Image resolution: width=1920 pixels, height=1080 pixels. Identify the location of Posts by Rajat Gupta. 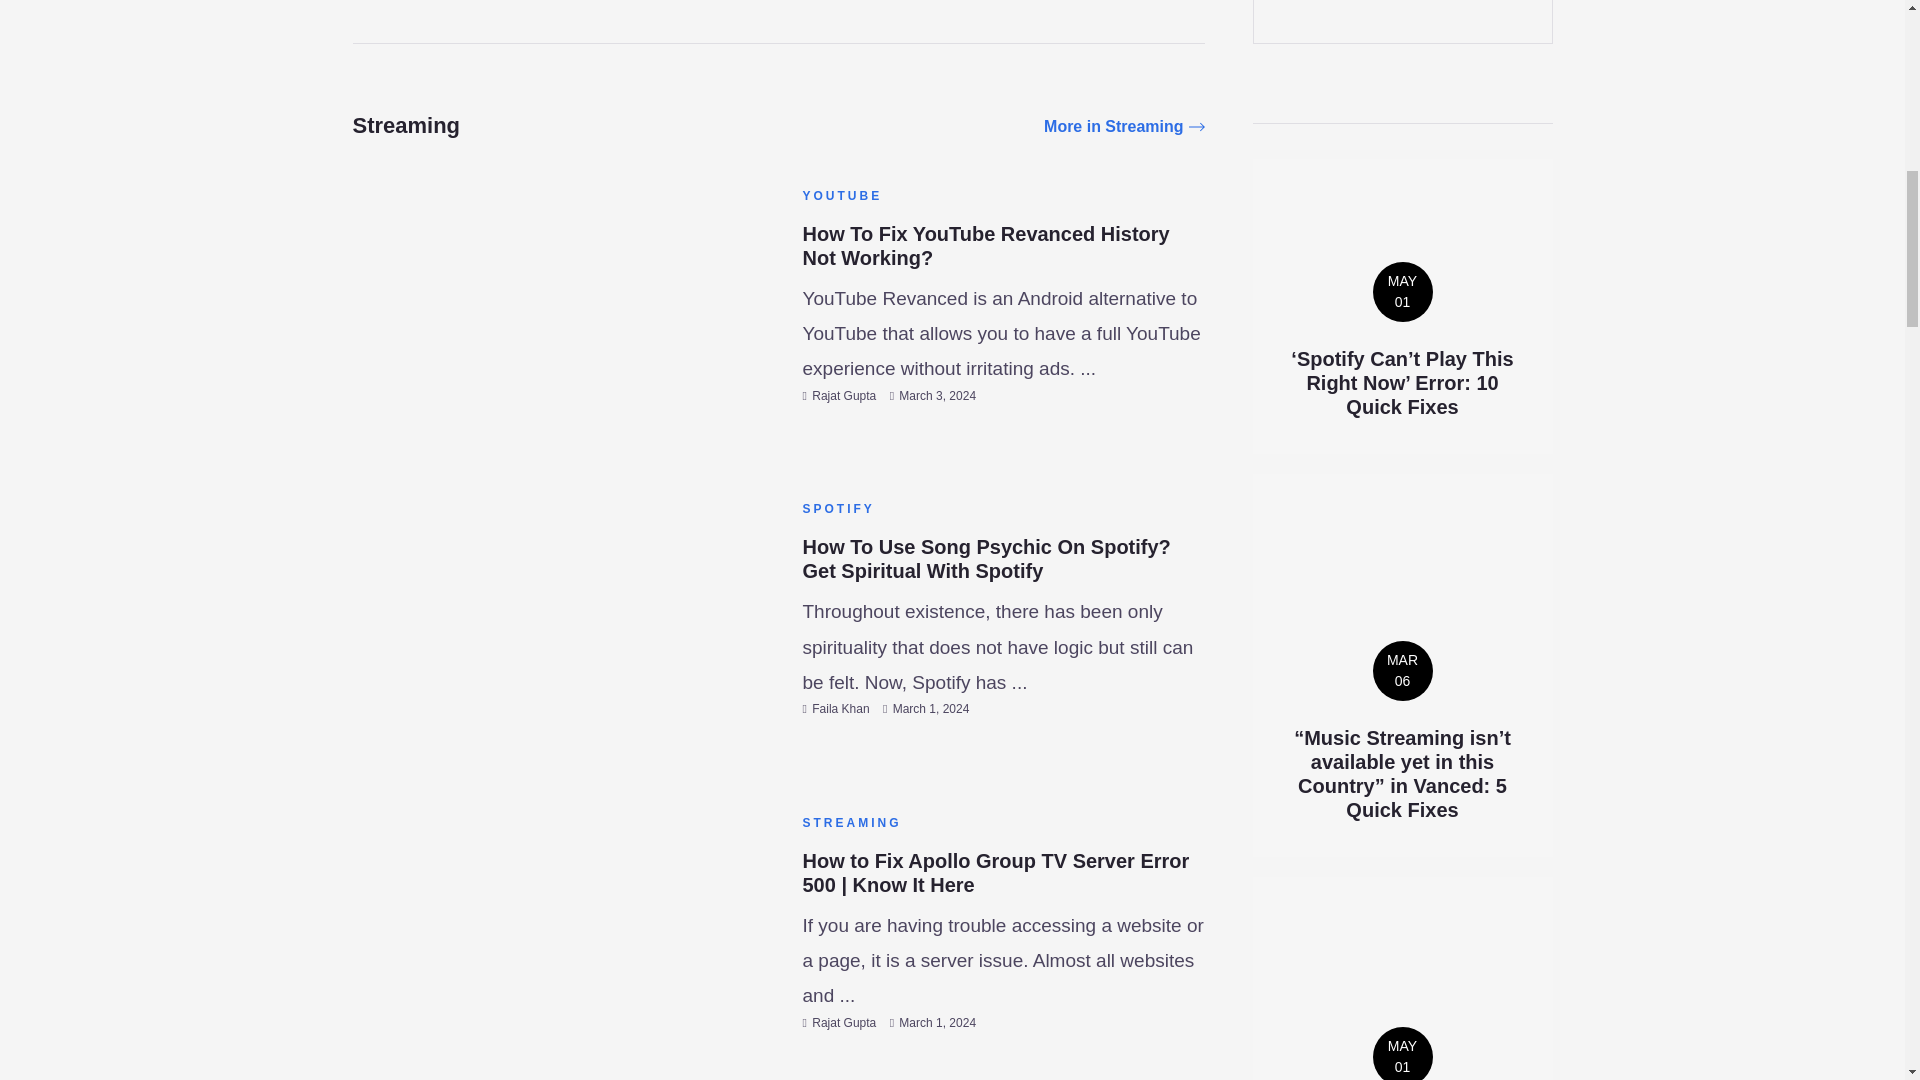
(844, 395).